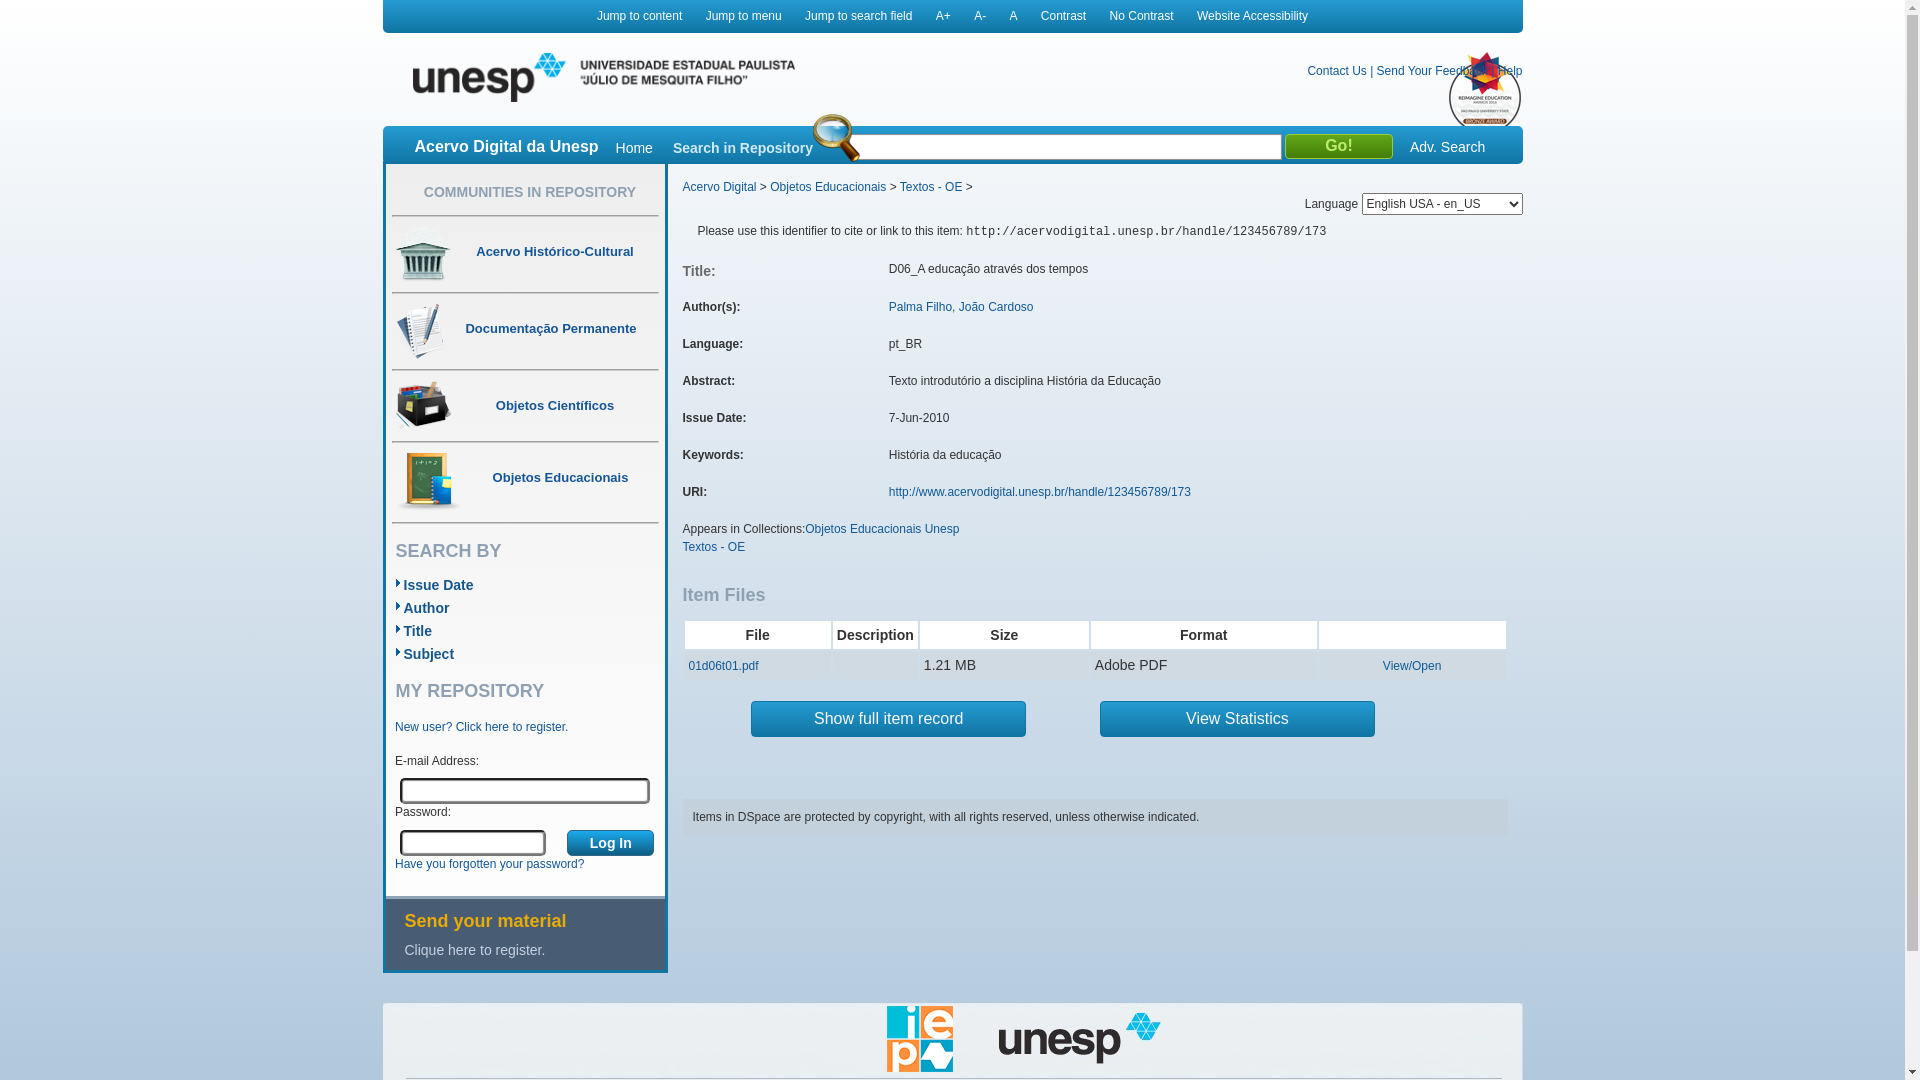  Describe the element at coordinates (427, 608) in the screenshot. I see `Author` at that location.